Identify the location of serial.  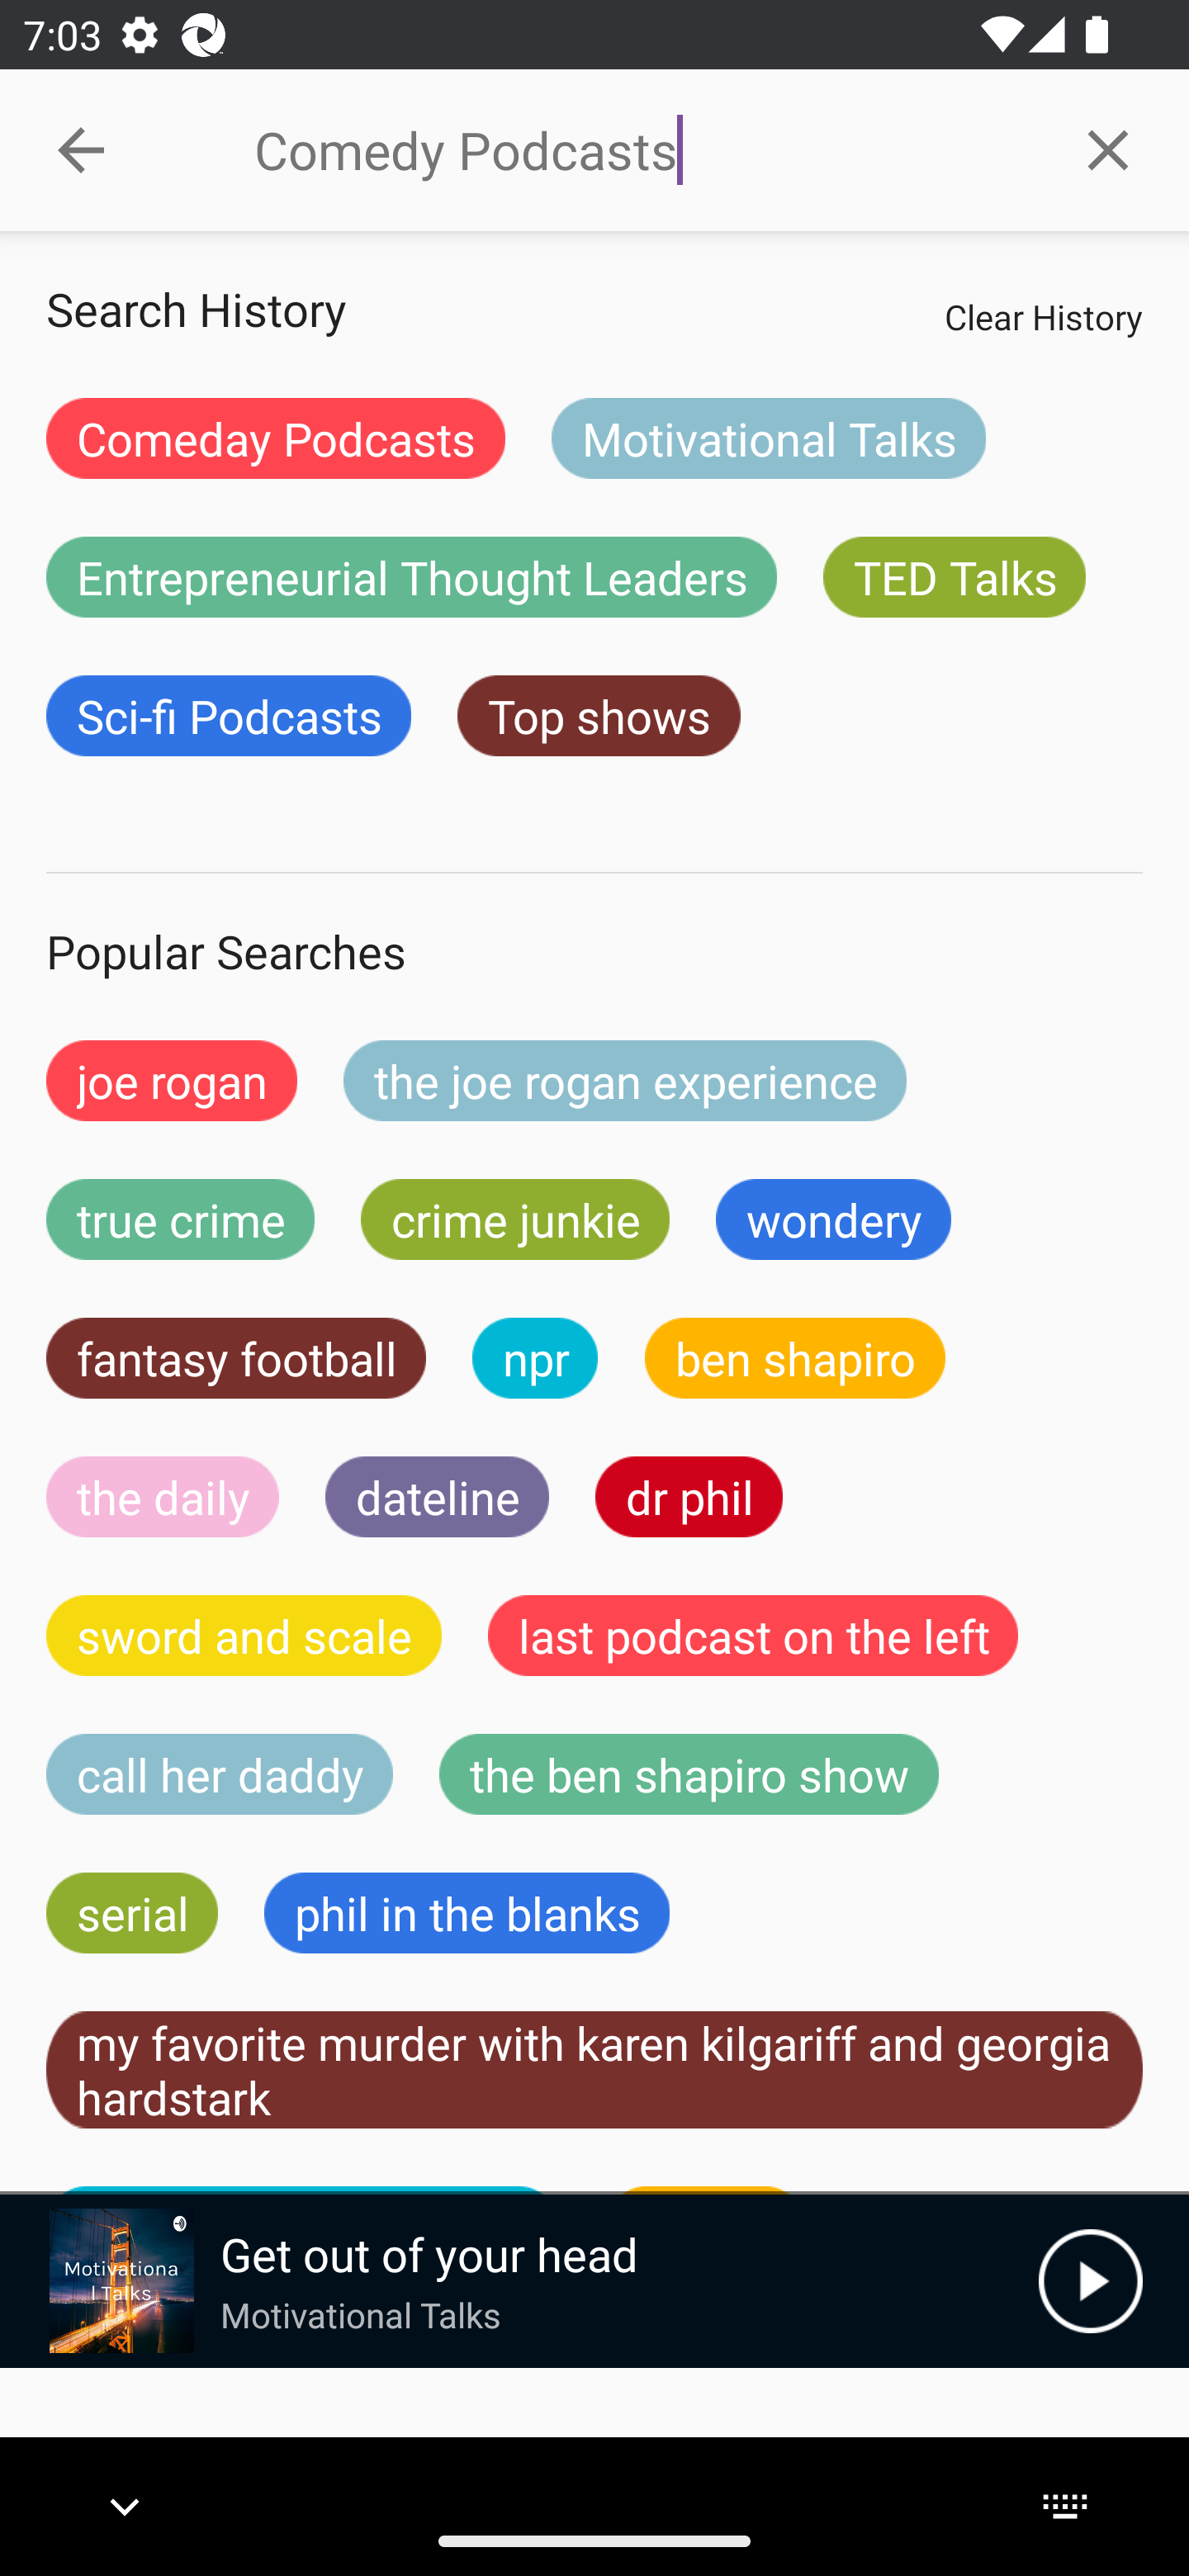
(132, 1912).